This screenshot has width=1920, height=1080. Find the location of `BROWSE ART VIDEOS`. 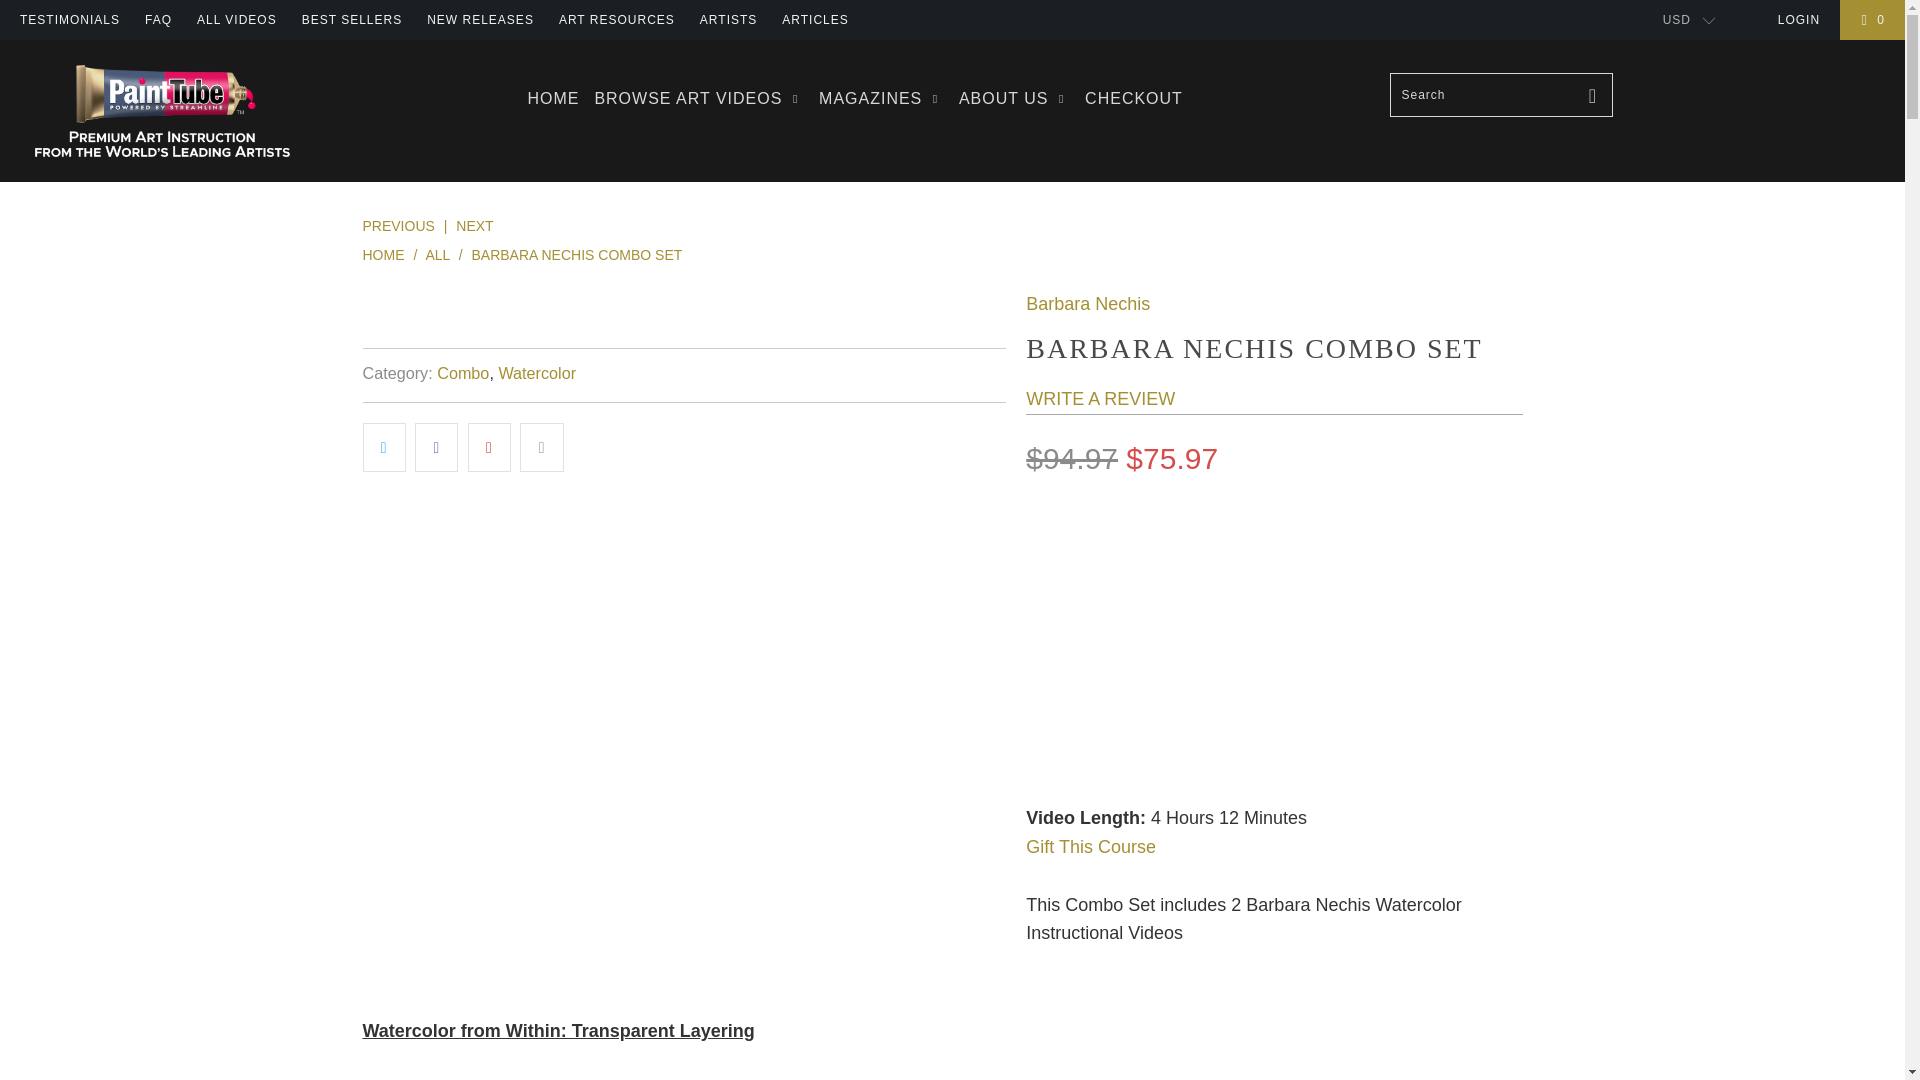

BROWSE ART VIDEOS is located at coordinates (698, 98).